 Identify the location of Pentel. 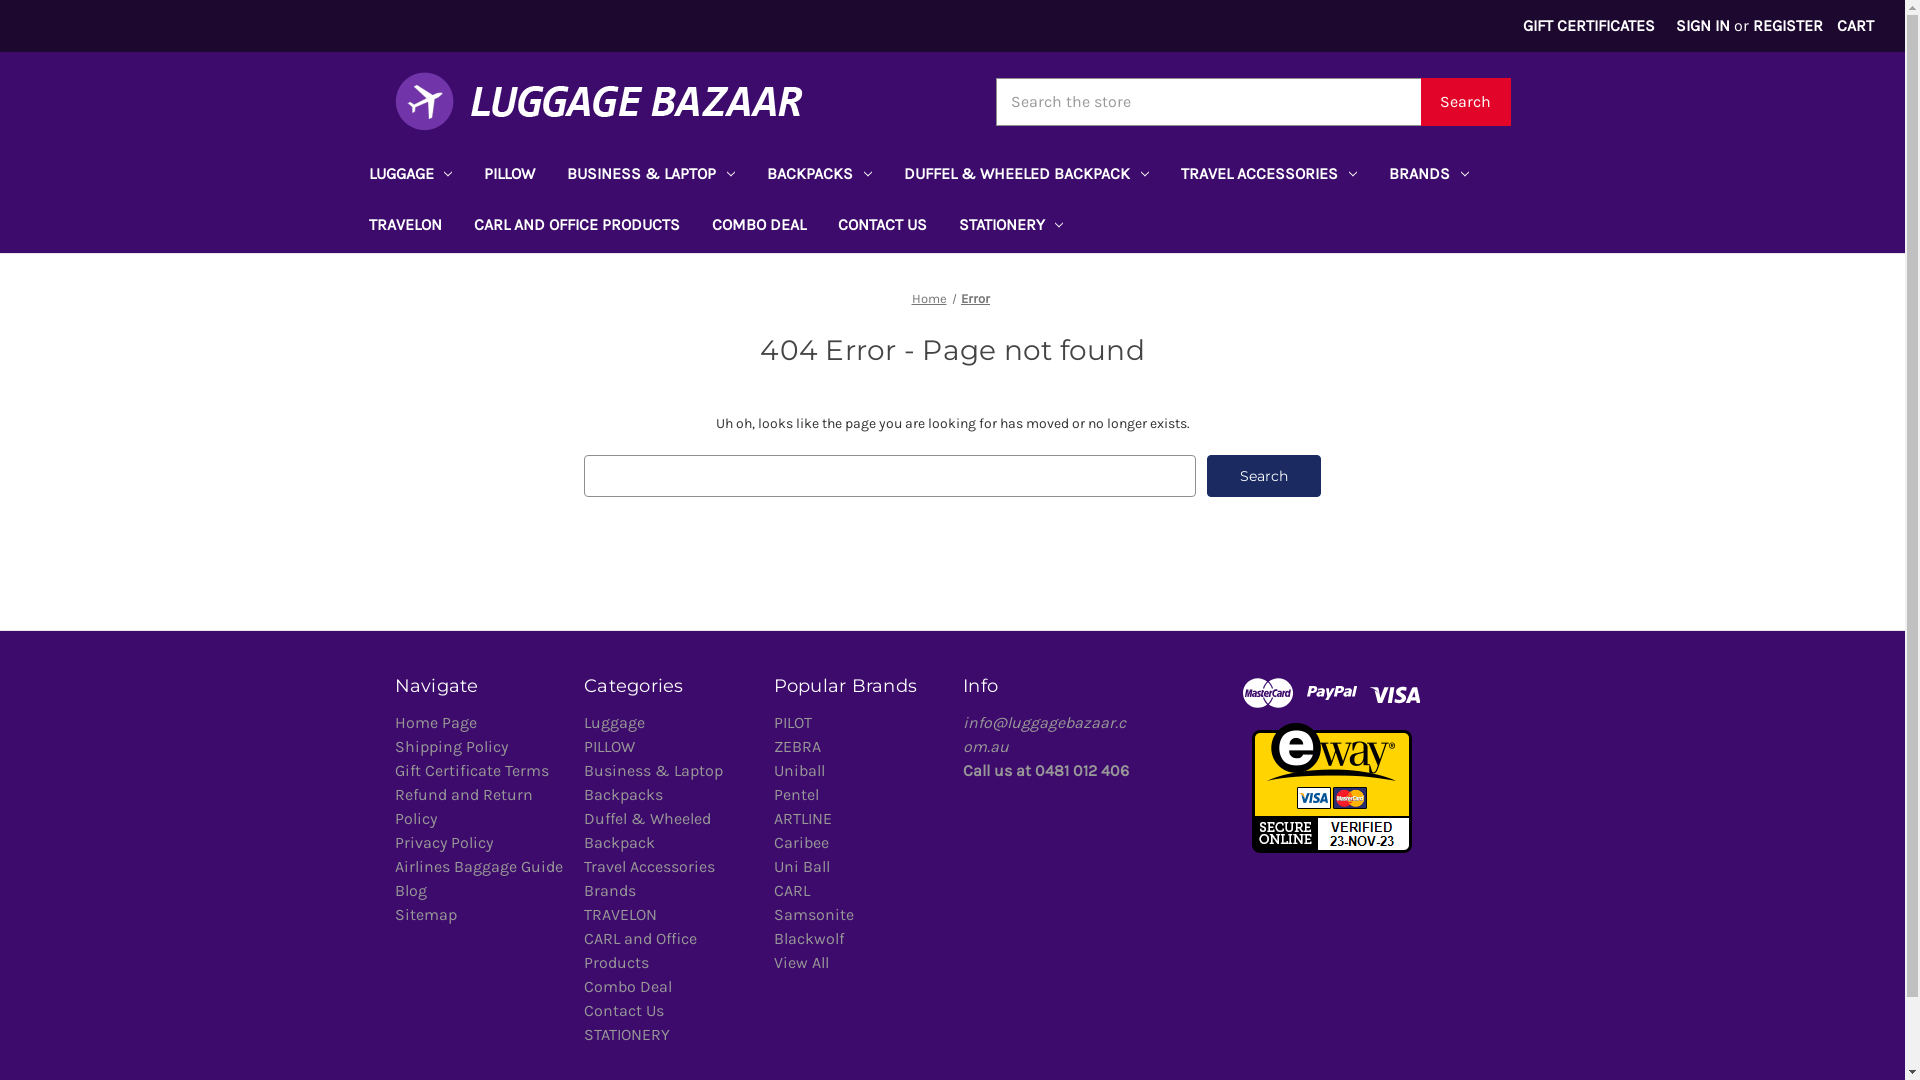
(796, 794).